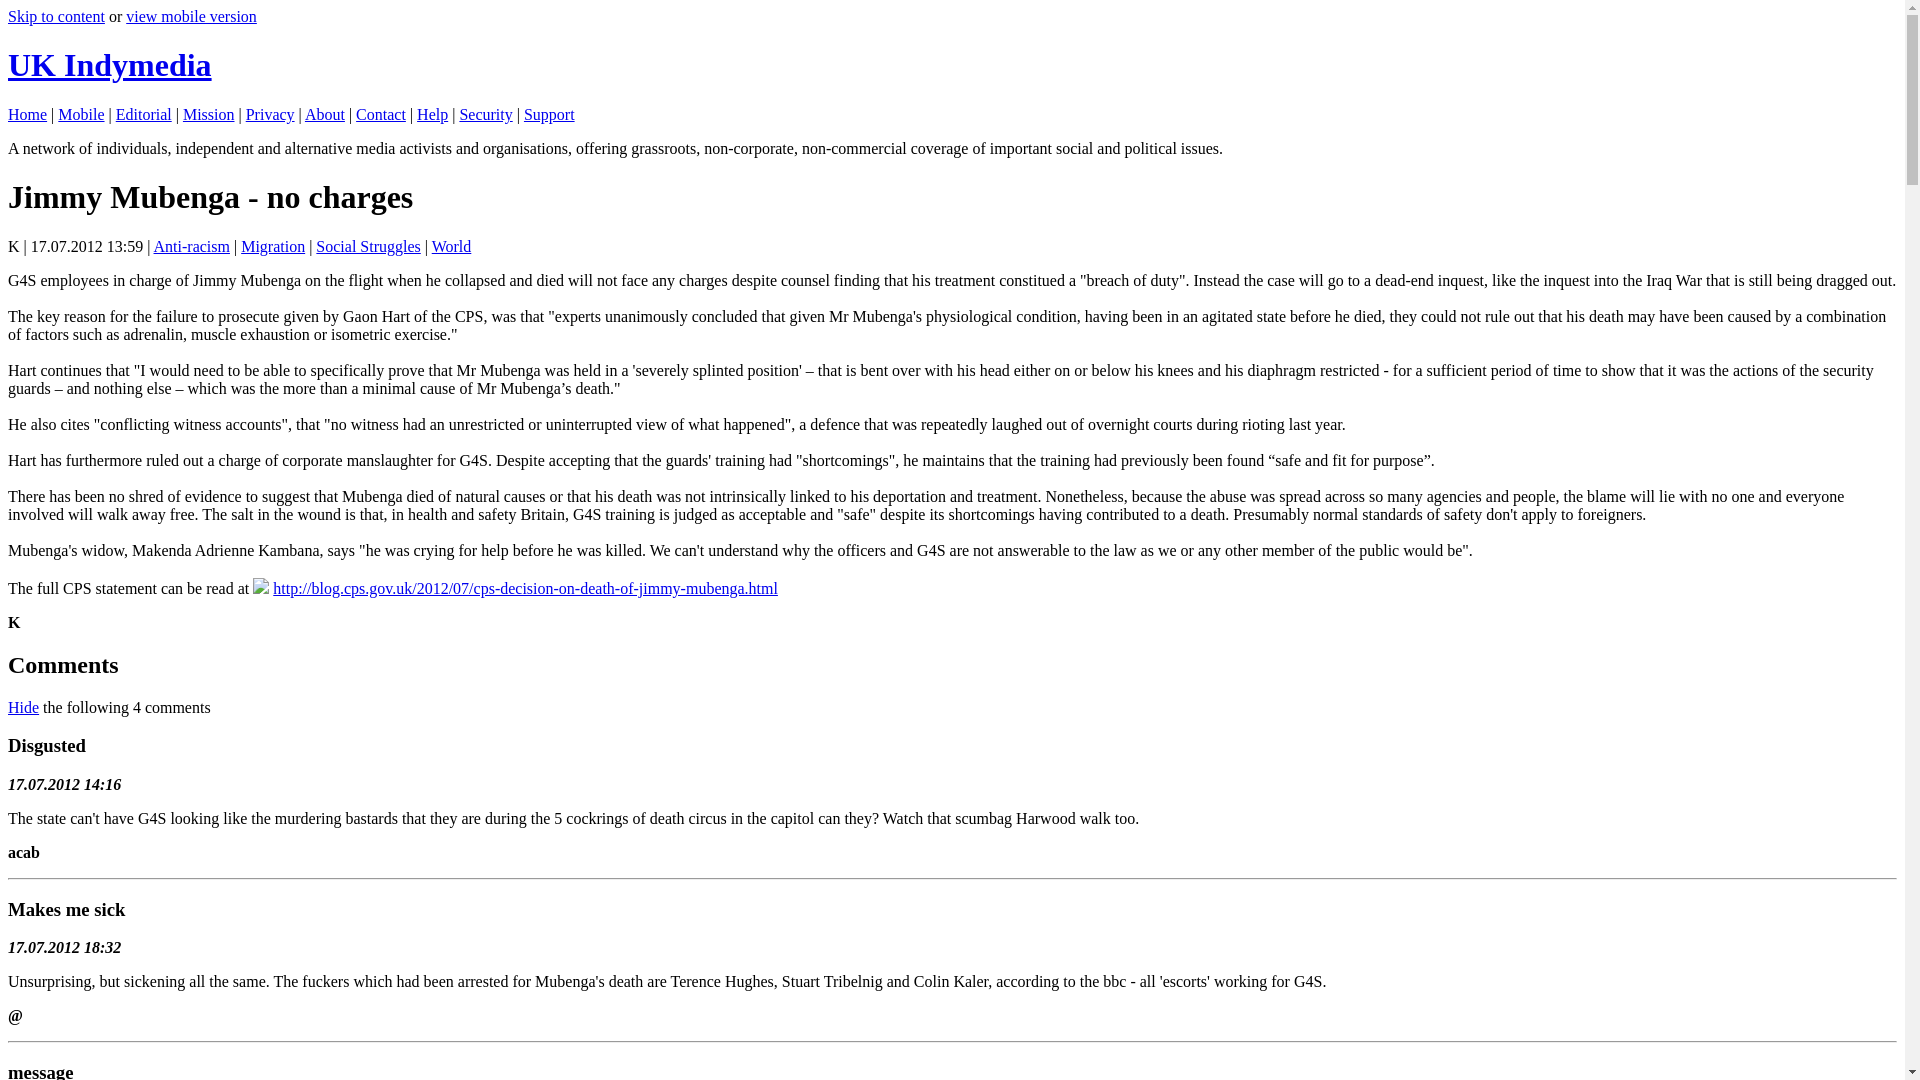 Image resolution: width=1920 pixels, height=1080 pixels. What do you see at coordinates (325, 114) in the screenshot?
I see `About` at bounding box center [325, 114].